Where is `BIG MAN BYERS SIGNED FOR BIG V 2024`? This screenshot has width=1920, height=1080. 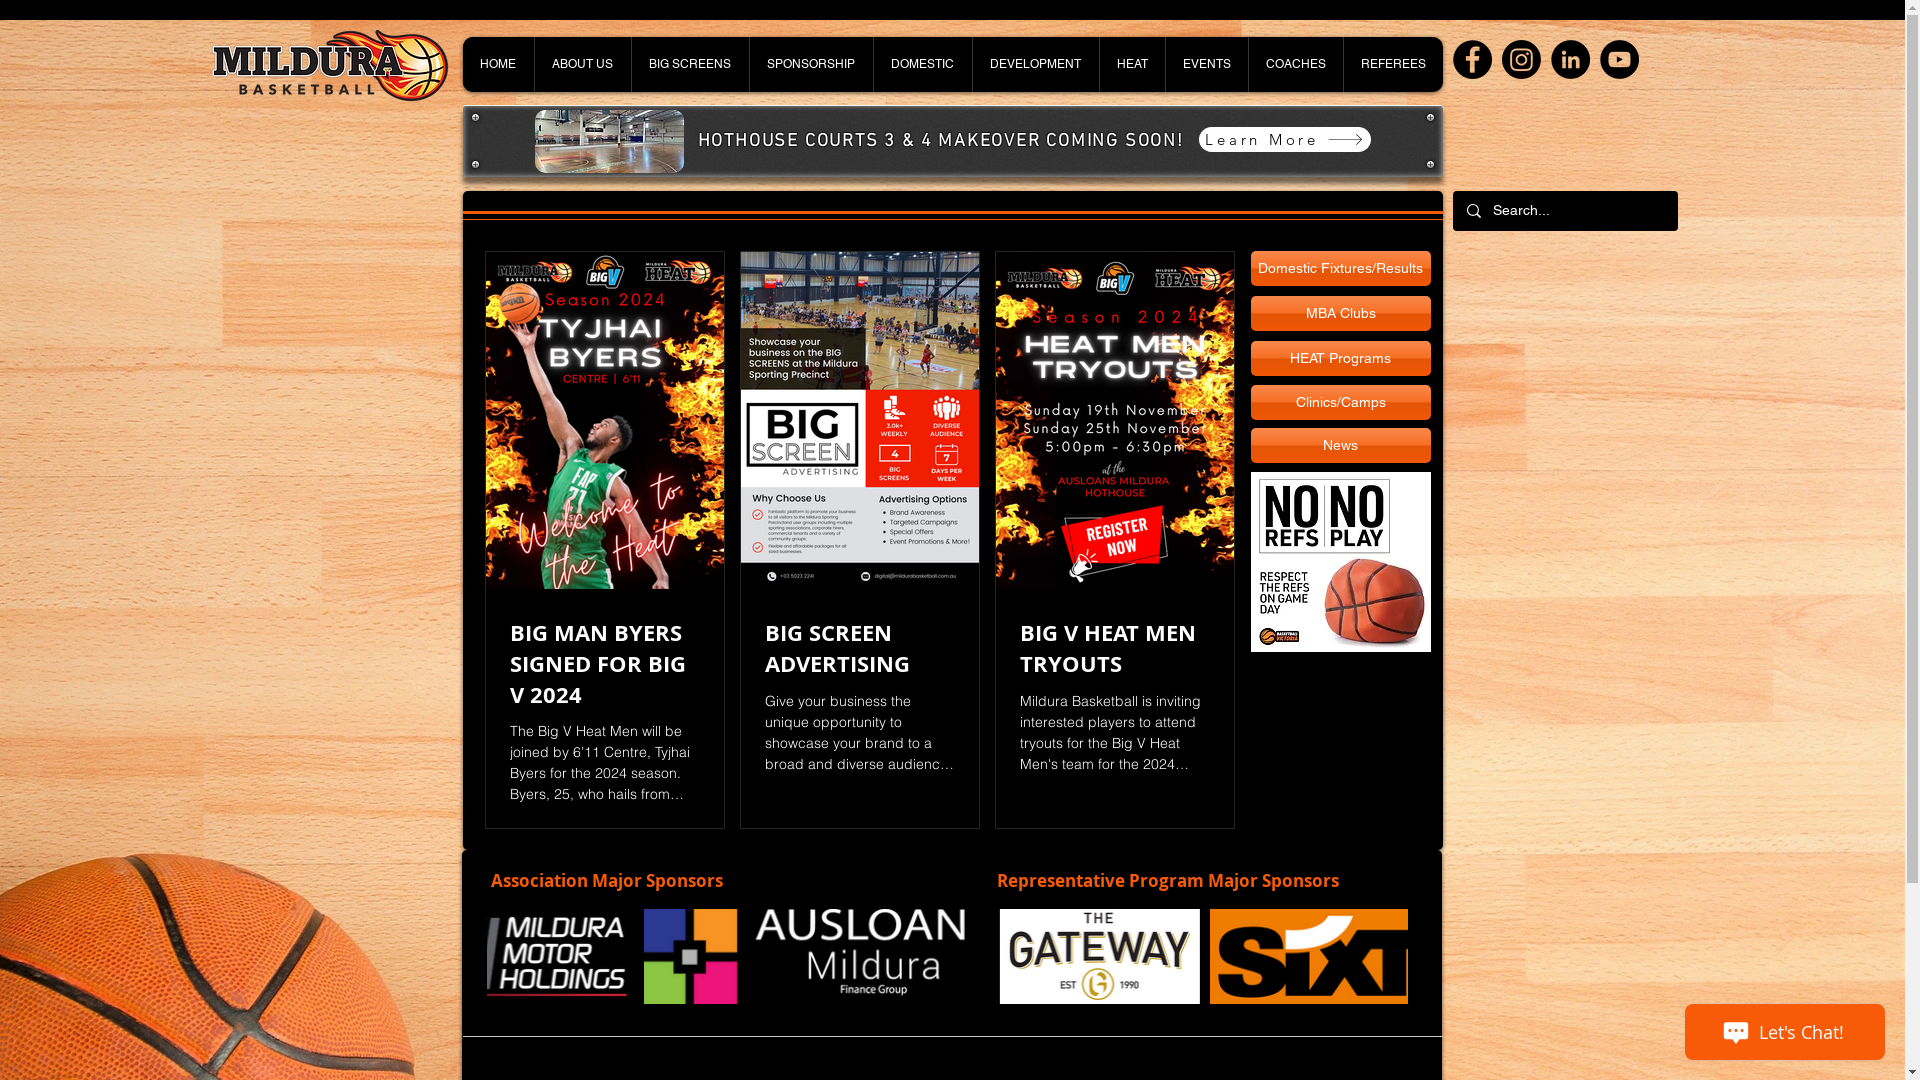 BIG MAN BYERS SIGNED FOR BIG V 2024 is located at coordinates (605, 664).